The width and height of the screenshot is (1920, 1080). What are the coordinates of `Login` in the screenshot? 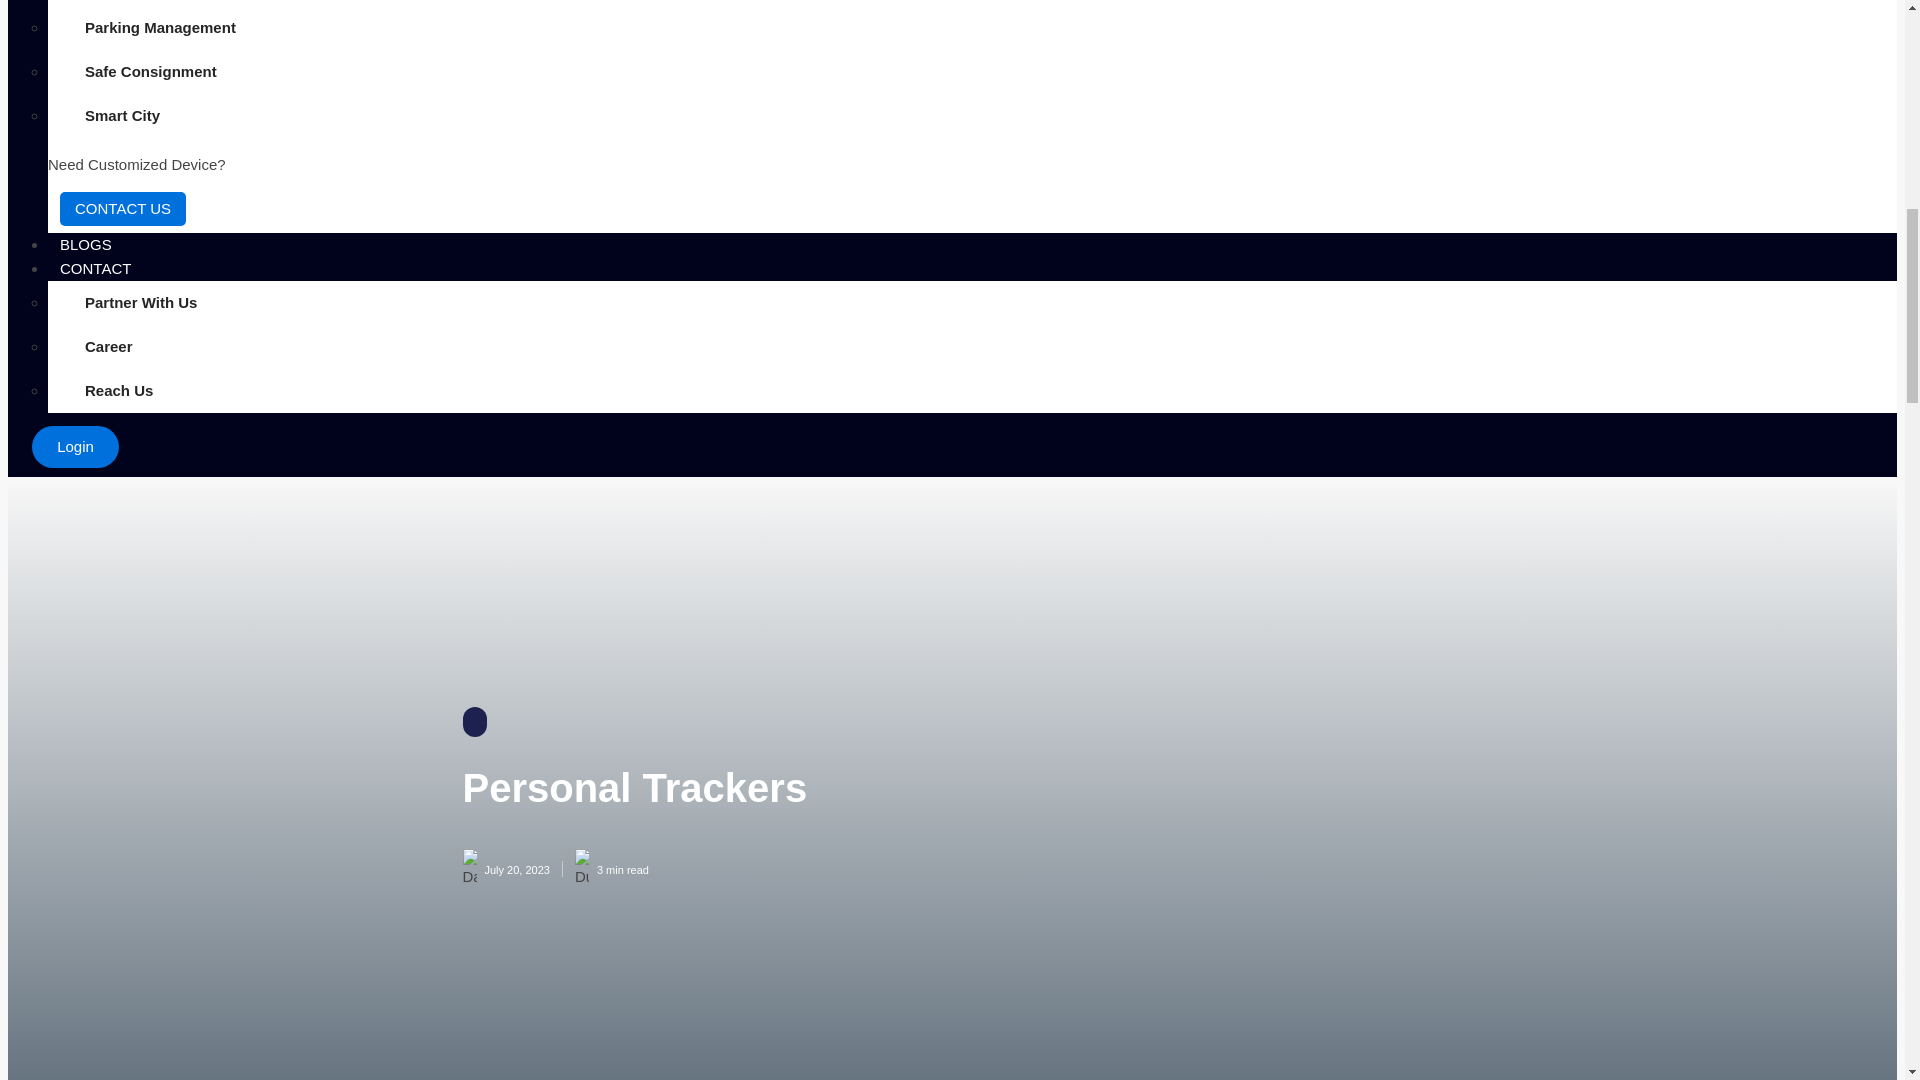 It's located at (76, 446).